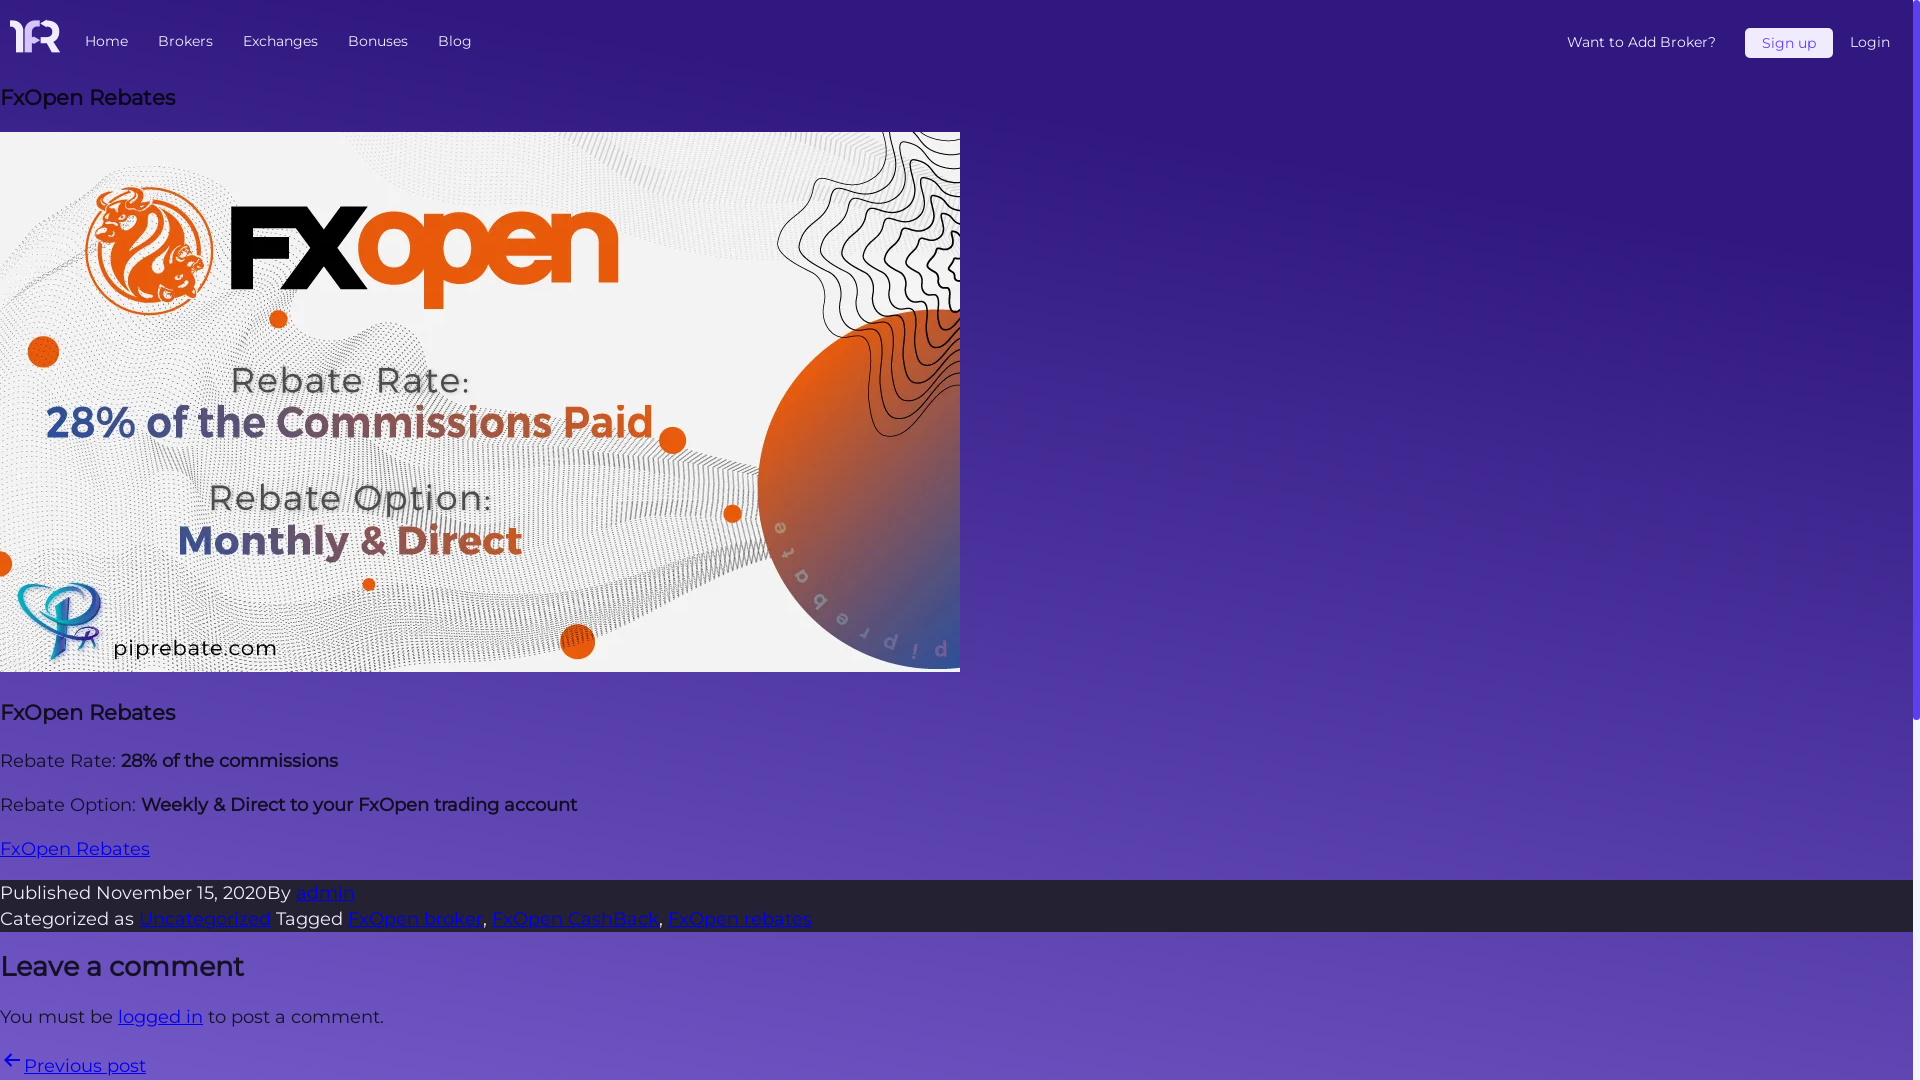 This screenshot has width=1920, height=1080. What do you see at coordinates (740, 919) in the screenshot?
I see `FxOpen rebates` at bounding box center [740, 919].